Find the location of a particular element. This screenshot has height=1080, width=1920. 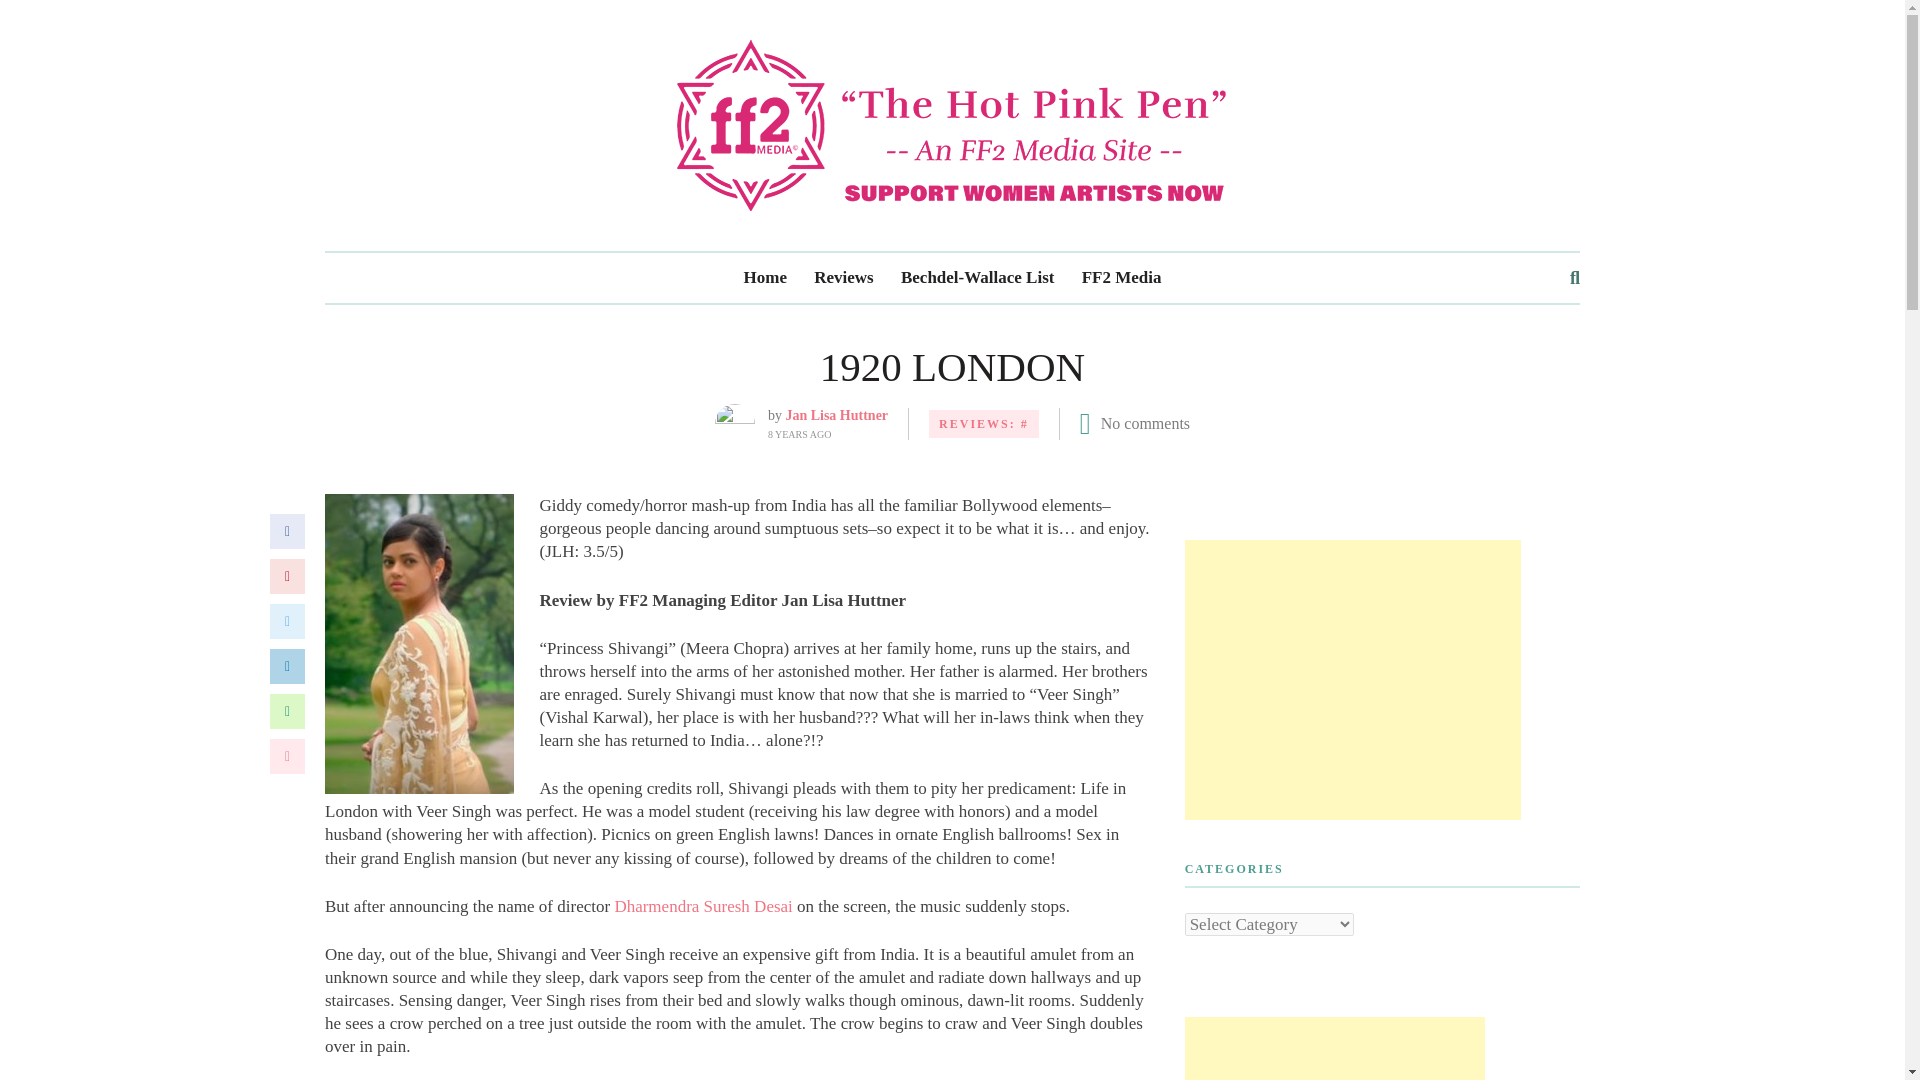

No comments is located at coordinates (1145, 423).